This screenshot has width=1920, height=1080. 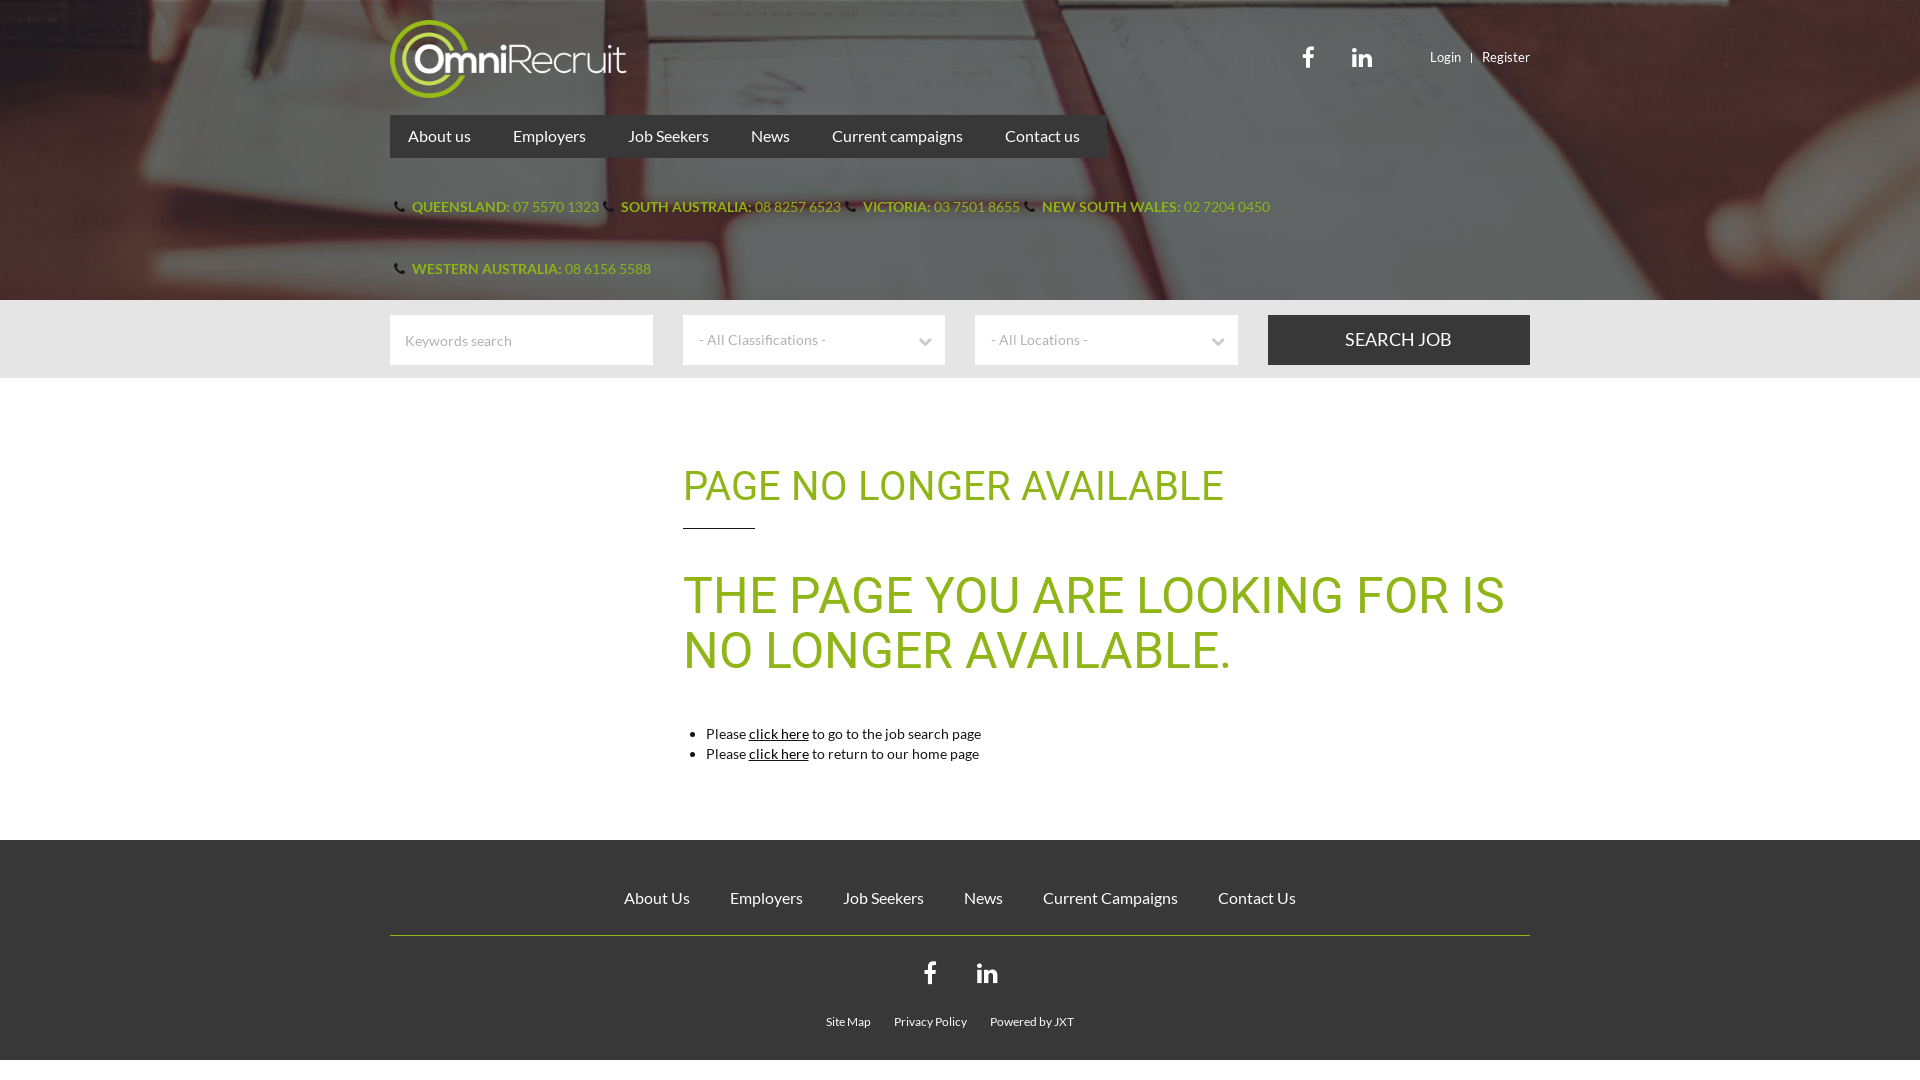 I want to click on Current Campaigns, so click(x=1110, y=898).